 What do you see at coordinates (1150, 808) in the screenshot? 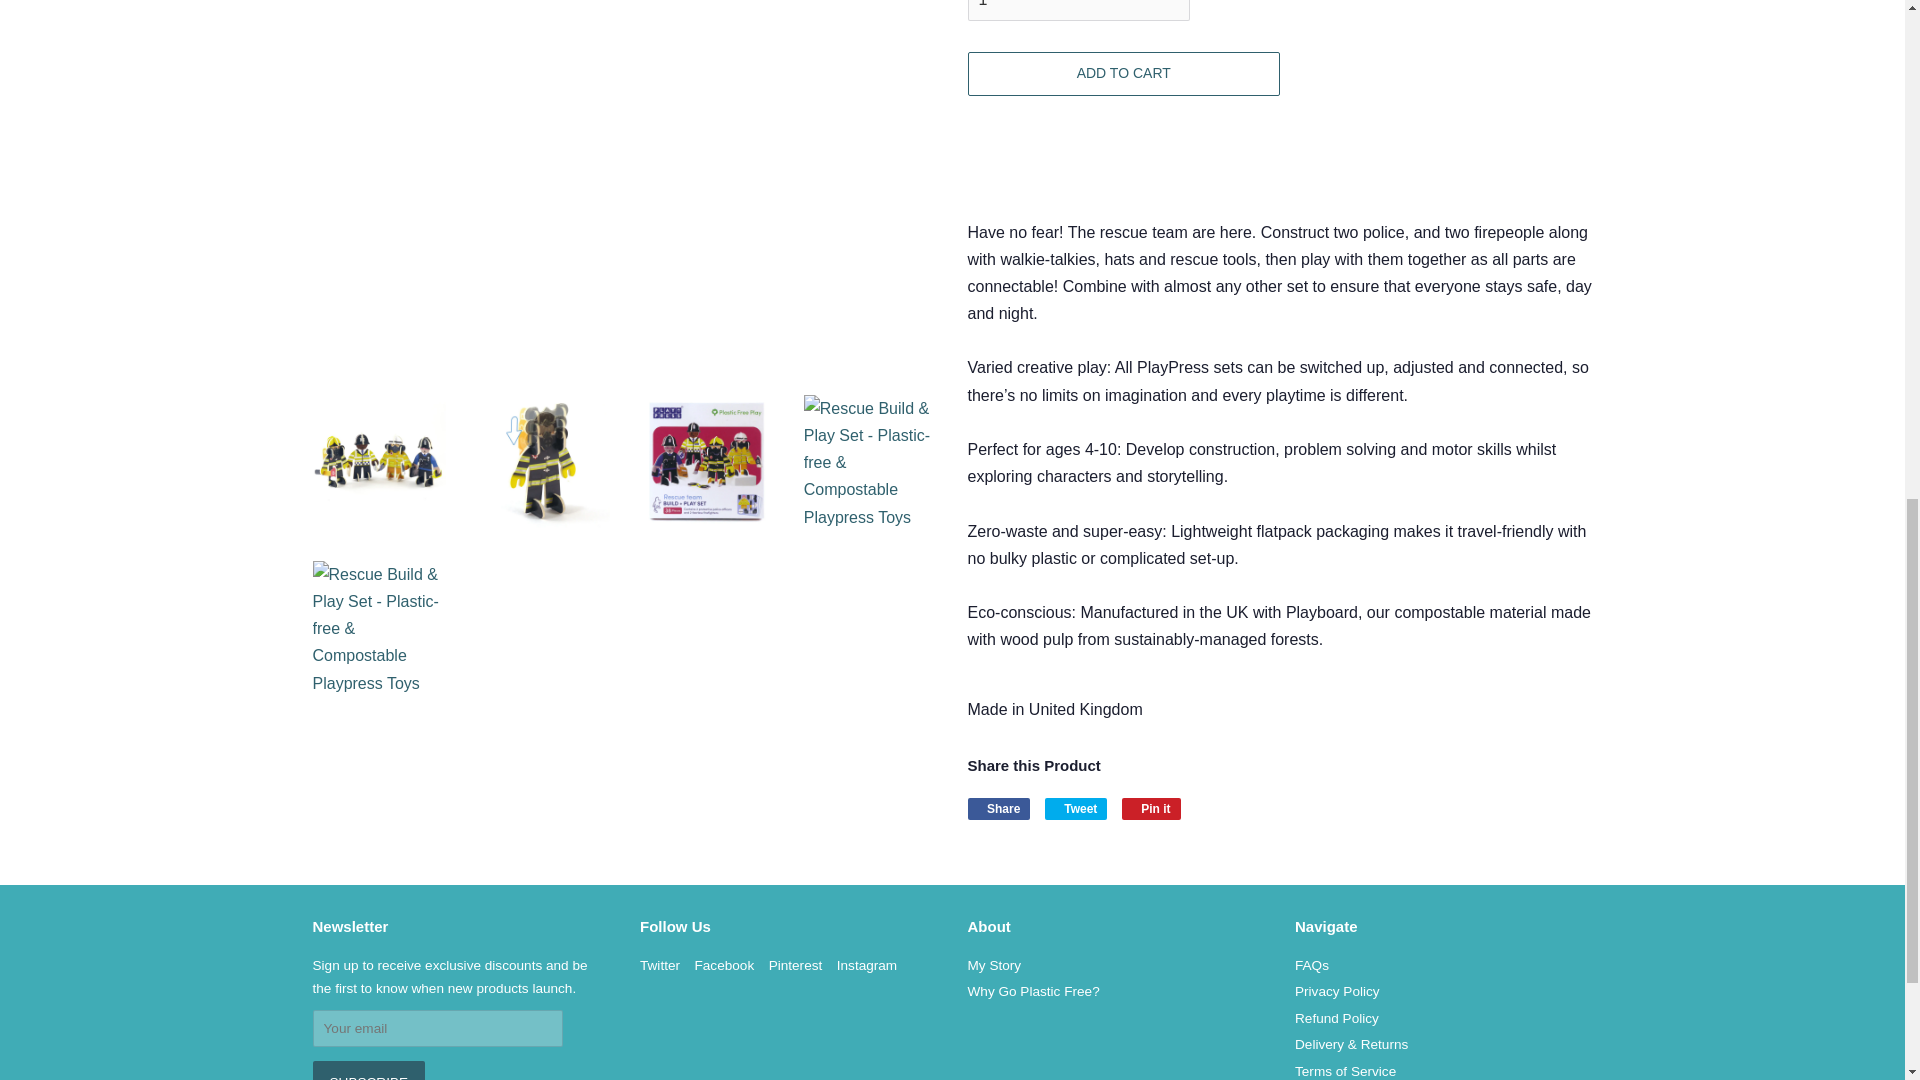
I see `Pin on Pinterest` at bounding box center [1150, 808].